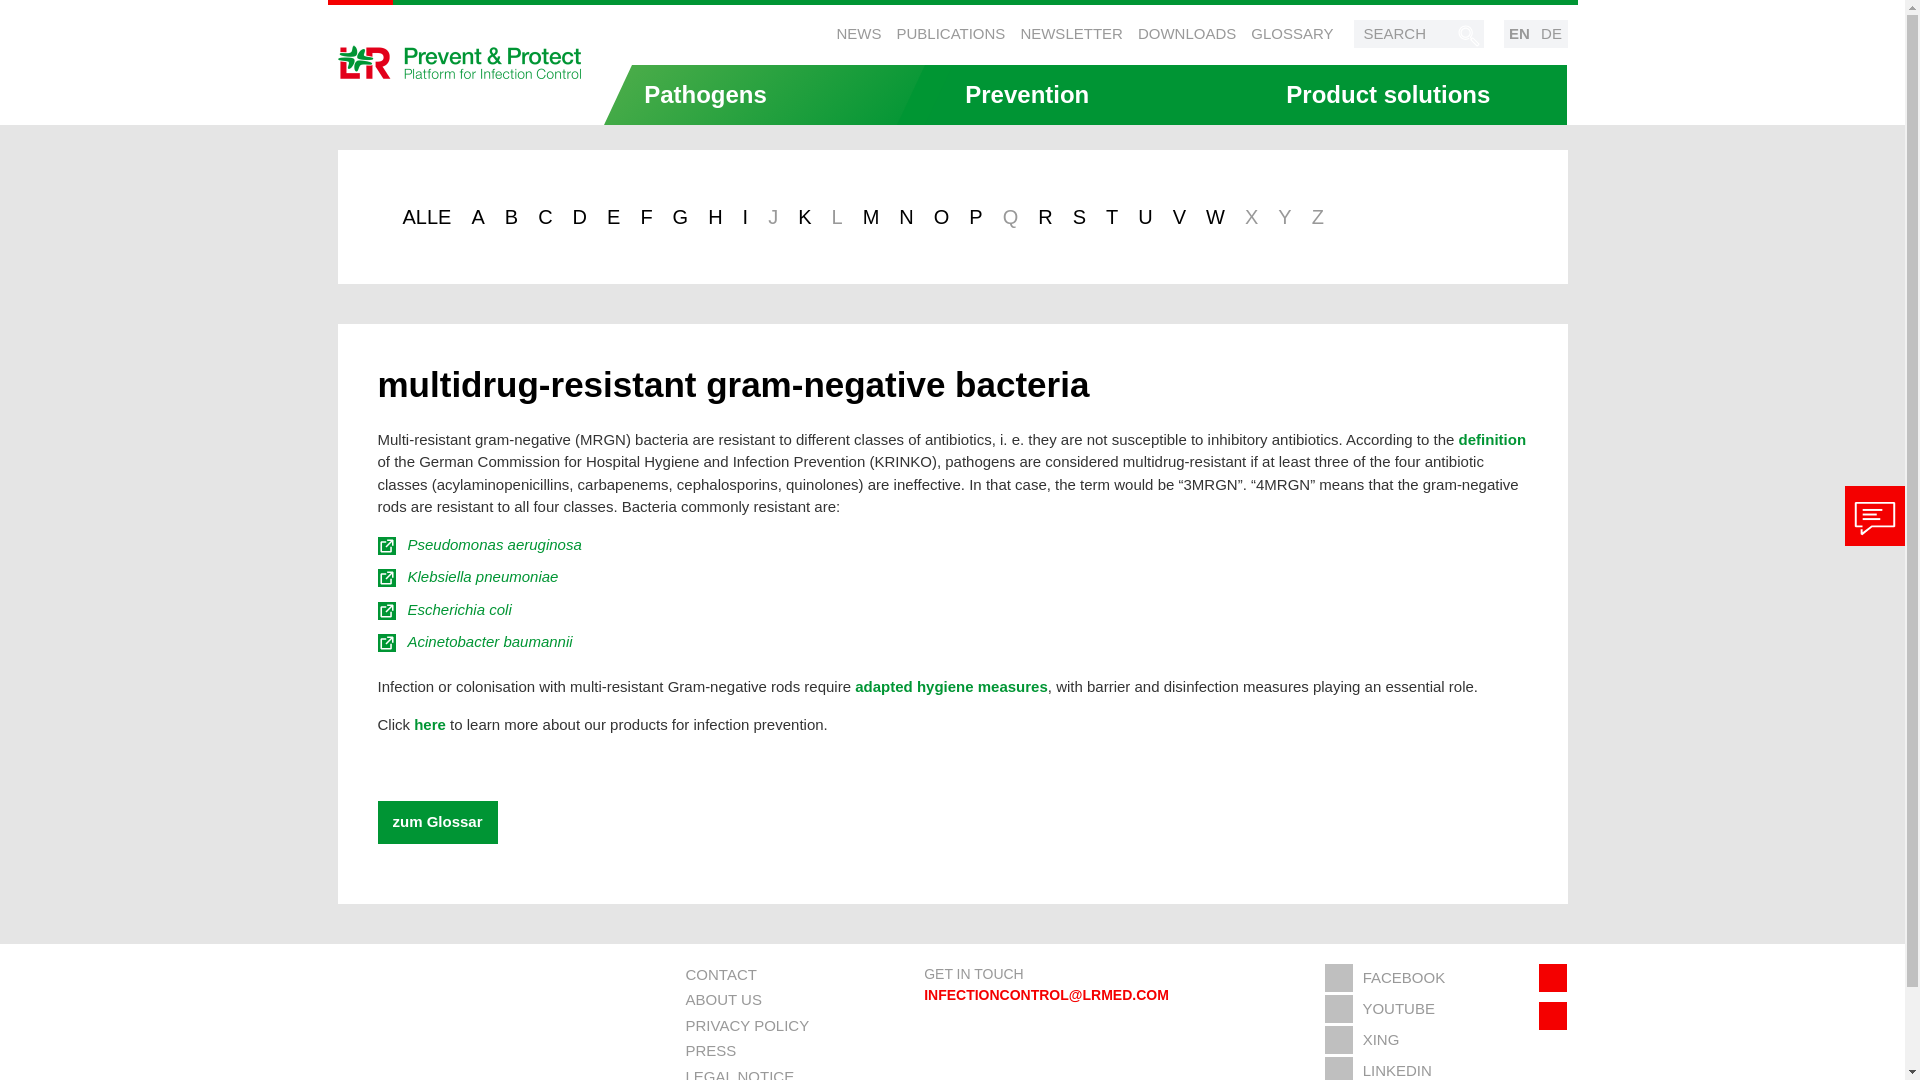 The height and width of the screenshot is (1080, 1920). Describe the element at coordinates (1292, 33) in the screenshot. I see `GLOSSARY` at that location.